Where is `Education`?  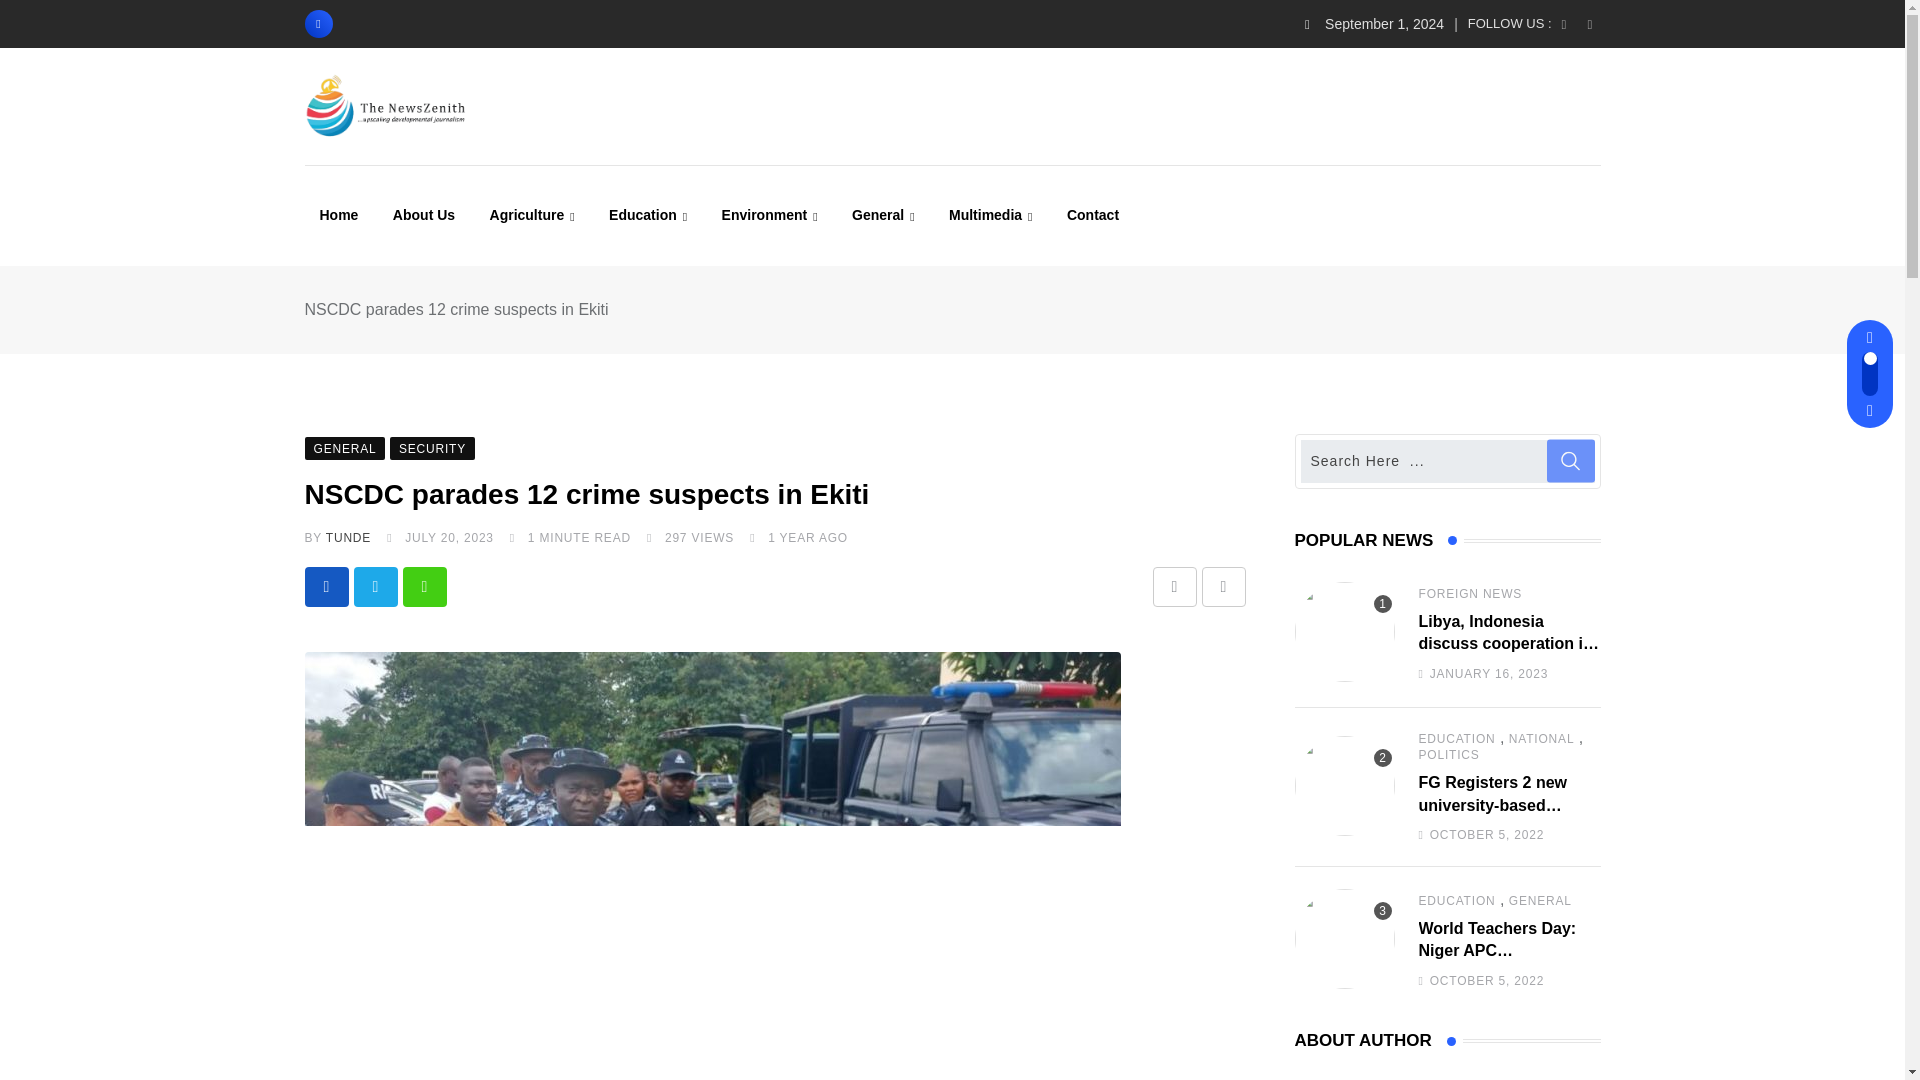
Education is located at coordinates (648, 215).